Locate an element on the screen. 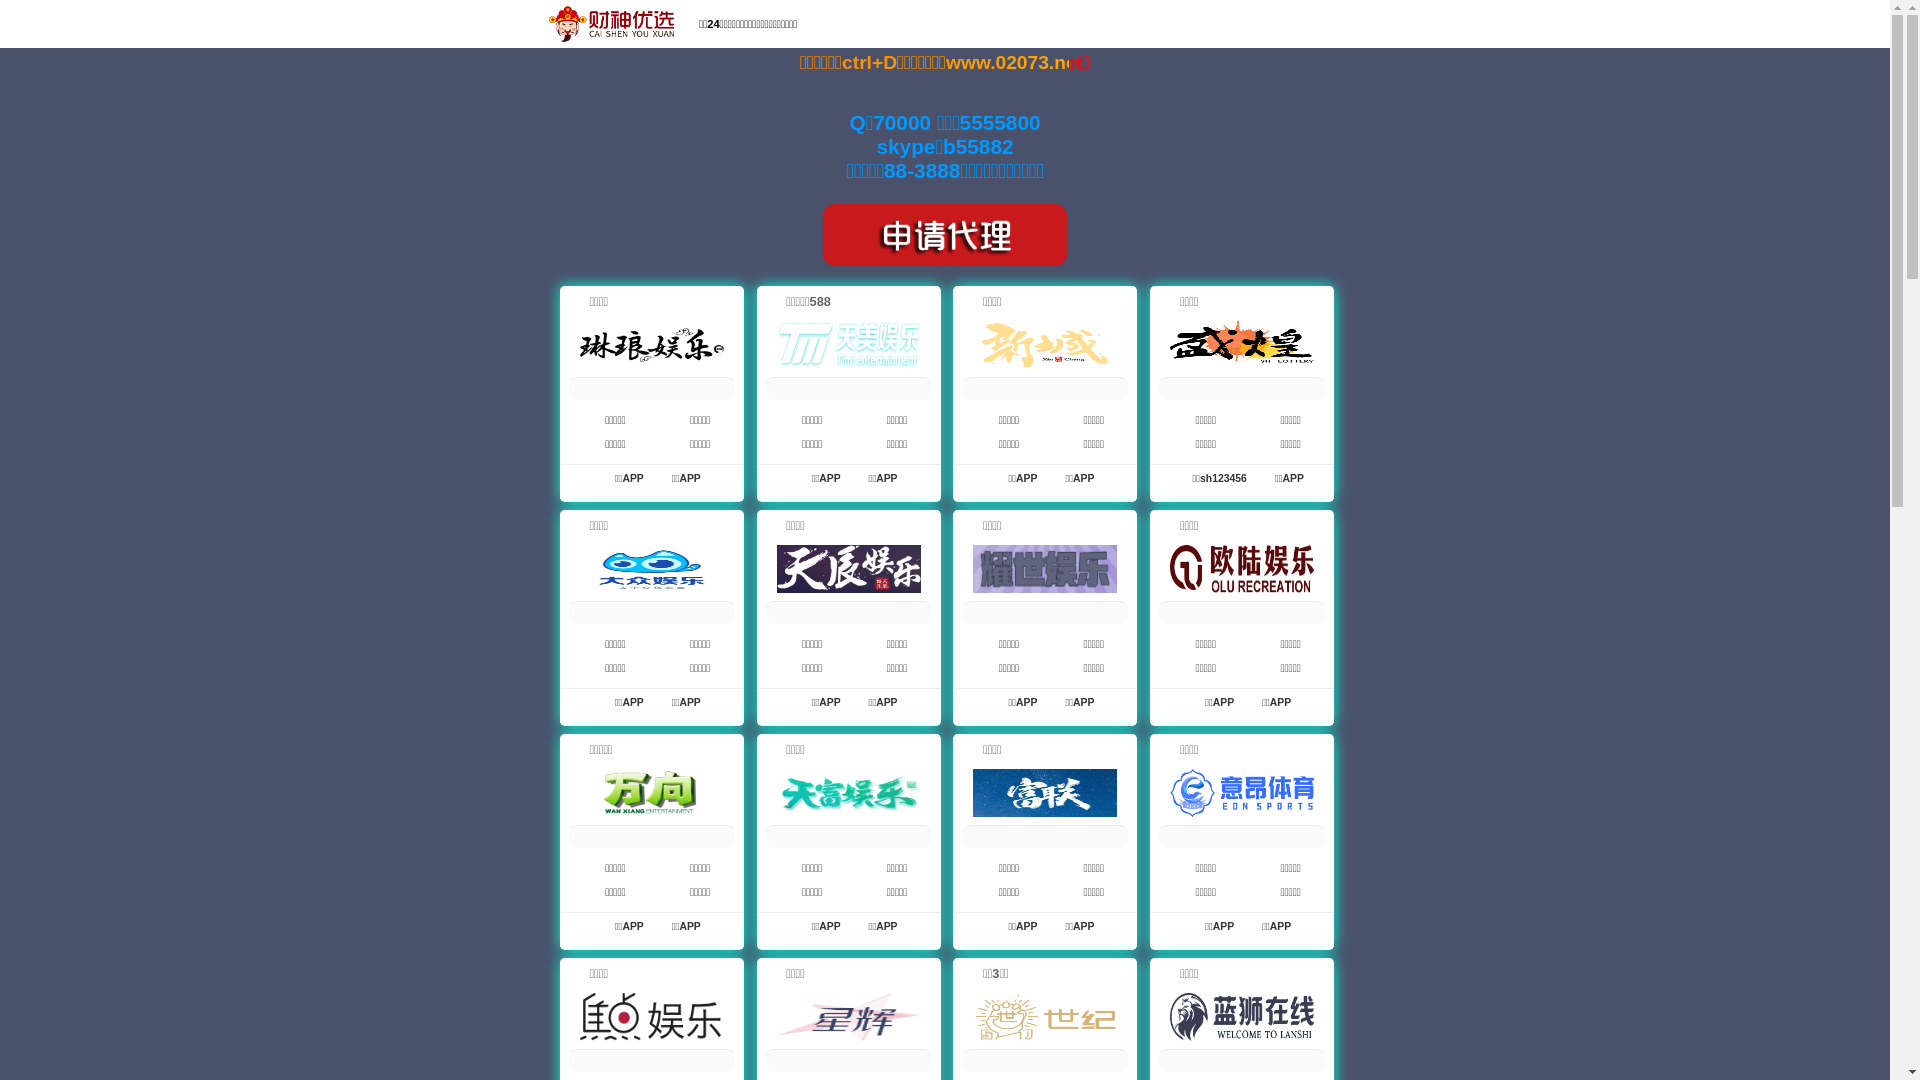 This screenshot has height=1080, width=1920. QQ is located at coordinates (1474, 26).